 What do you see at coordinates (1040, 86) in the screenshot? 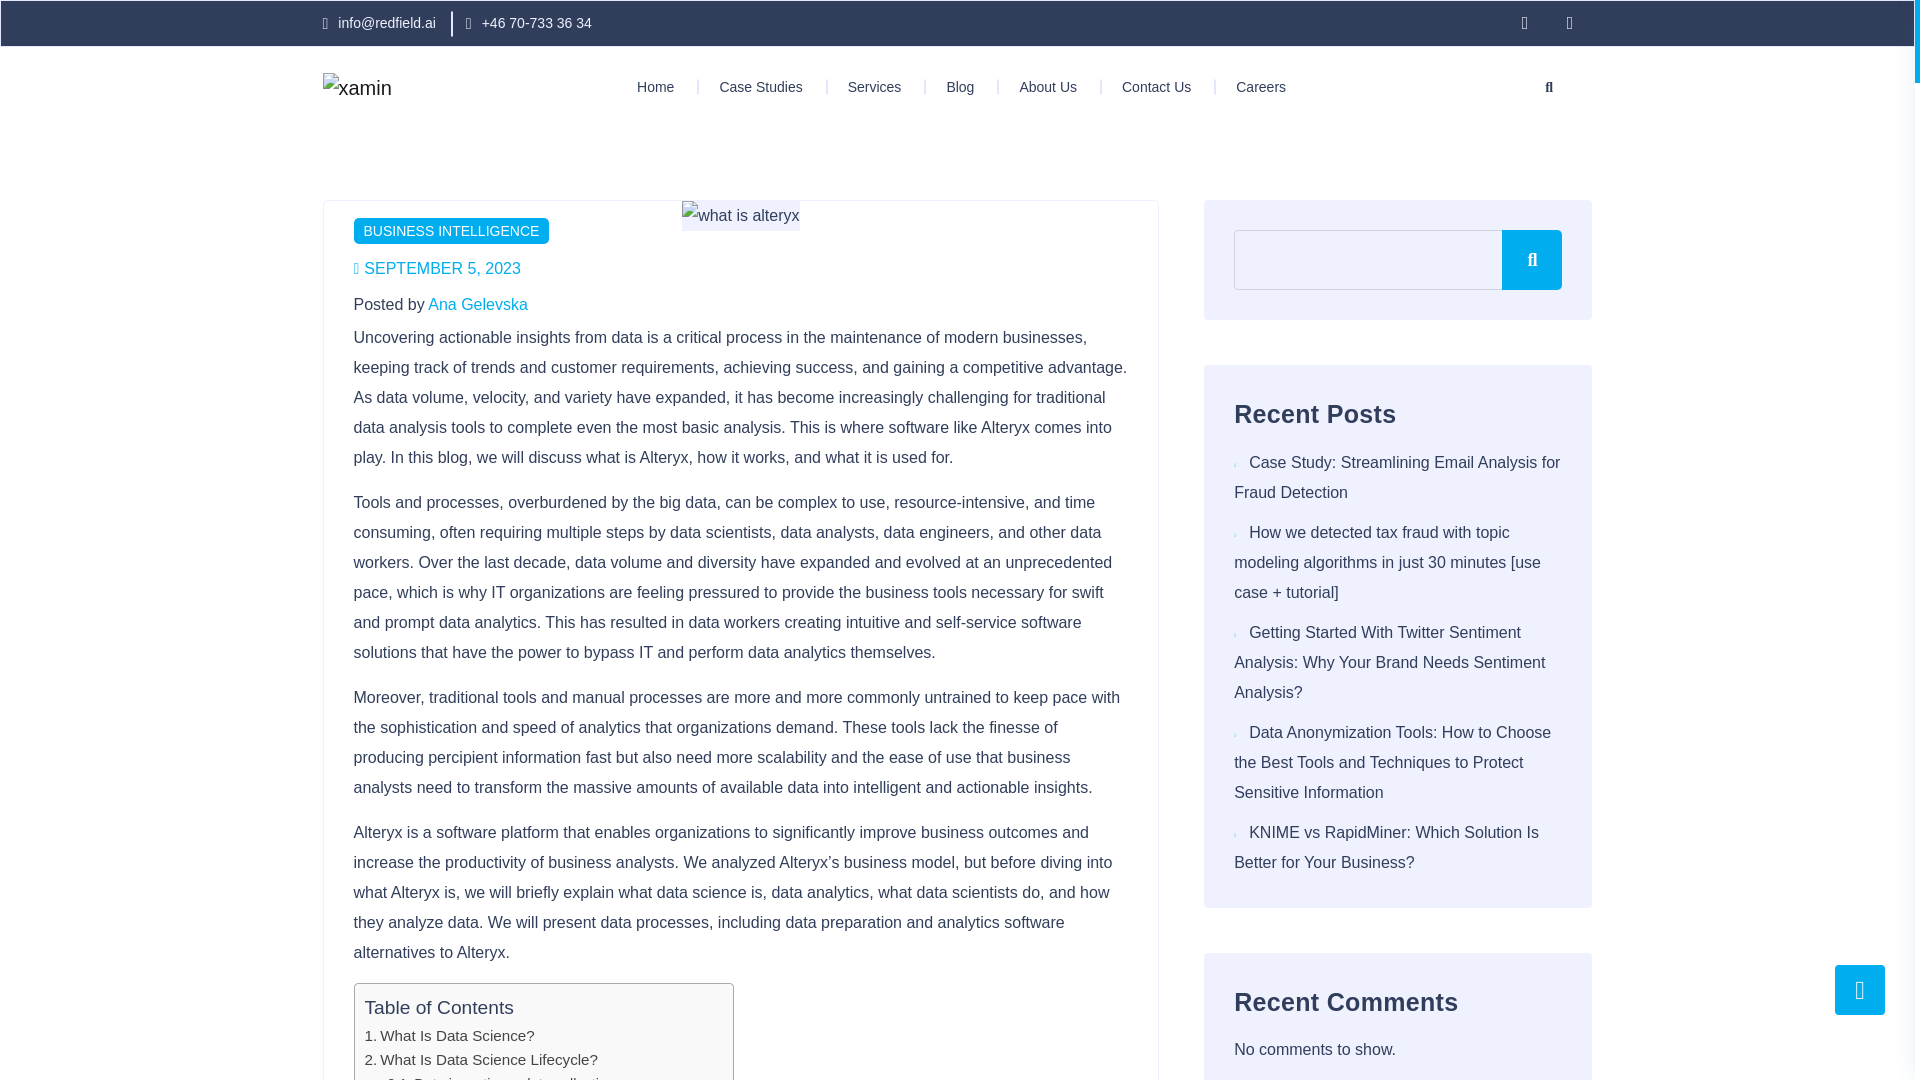
I see `About Us` at bounding box center [1040, 86].